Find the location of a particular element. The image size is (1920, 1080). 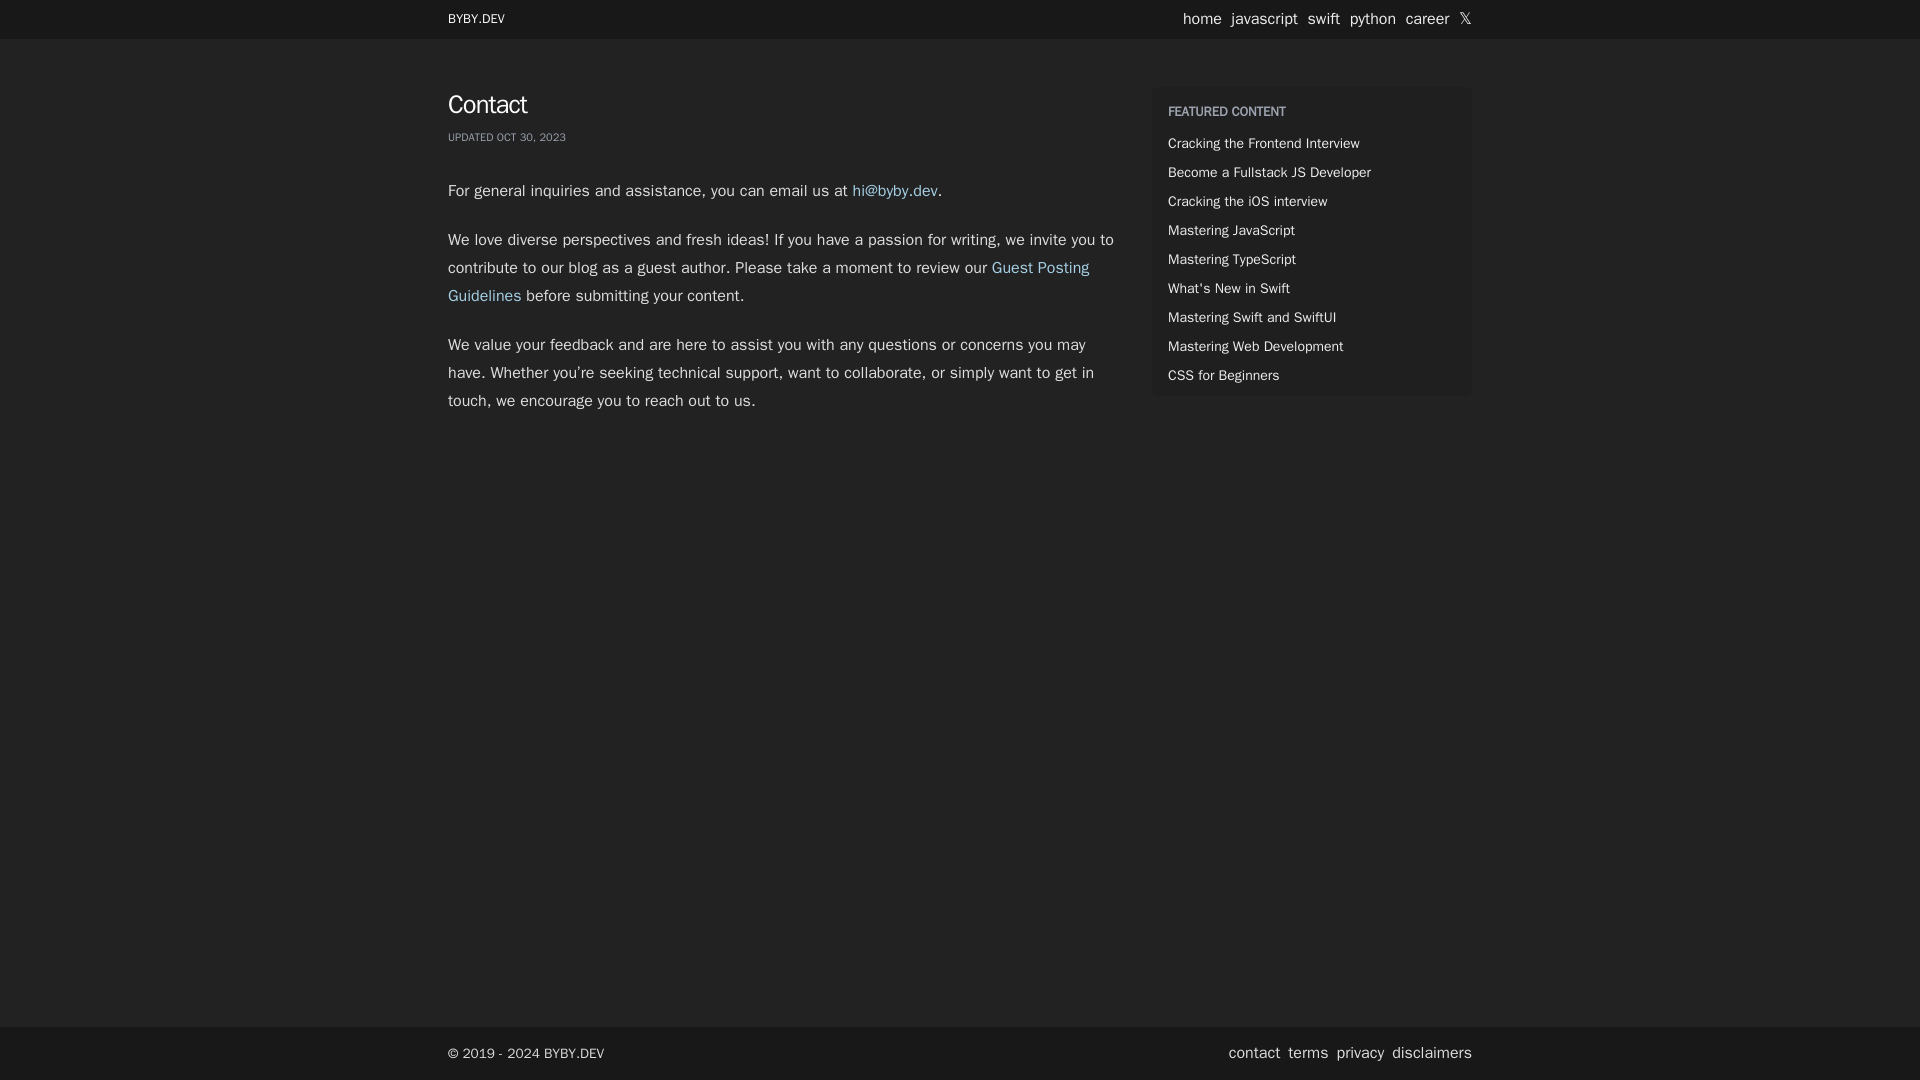

CSS for Beginners is located at coordinates (1224, 375).